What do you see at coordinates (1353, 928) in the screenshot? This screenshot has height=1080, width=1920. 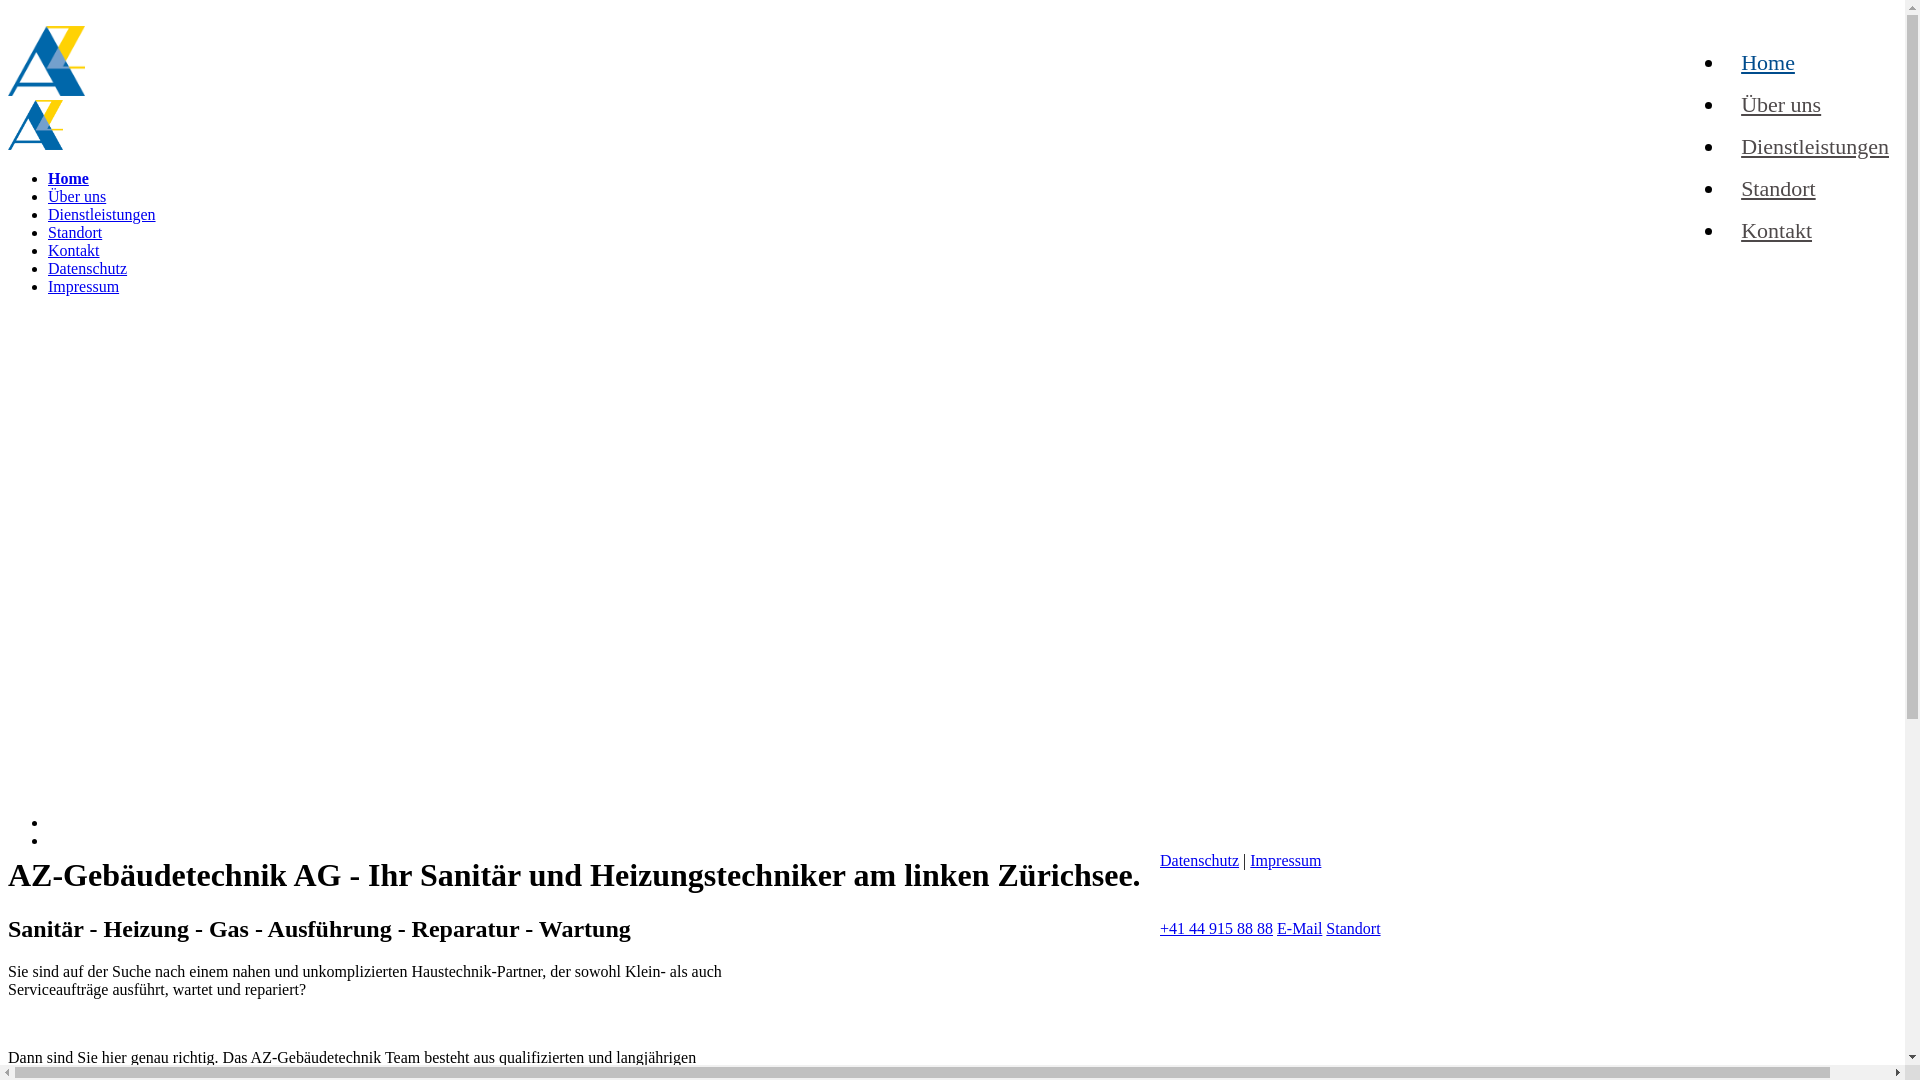 I see `Standort` at bounding box center [1353, 928].